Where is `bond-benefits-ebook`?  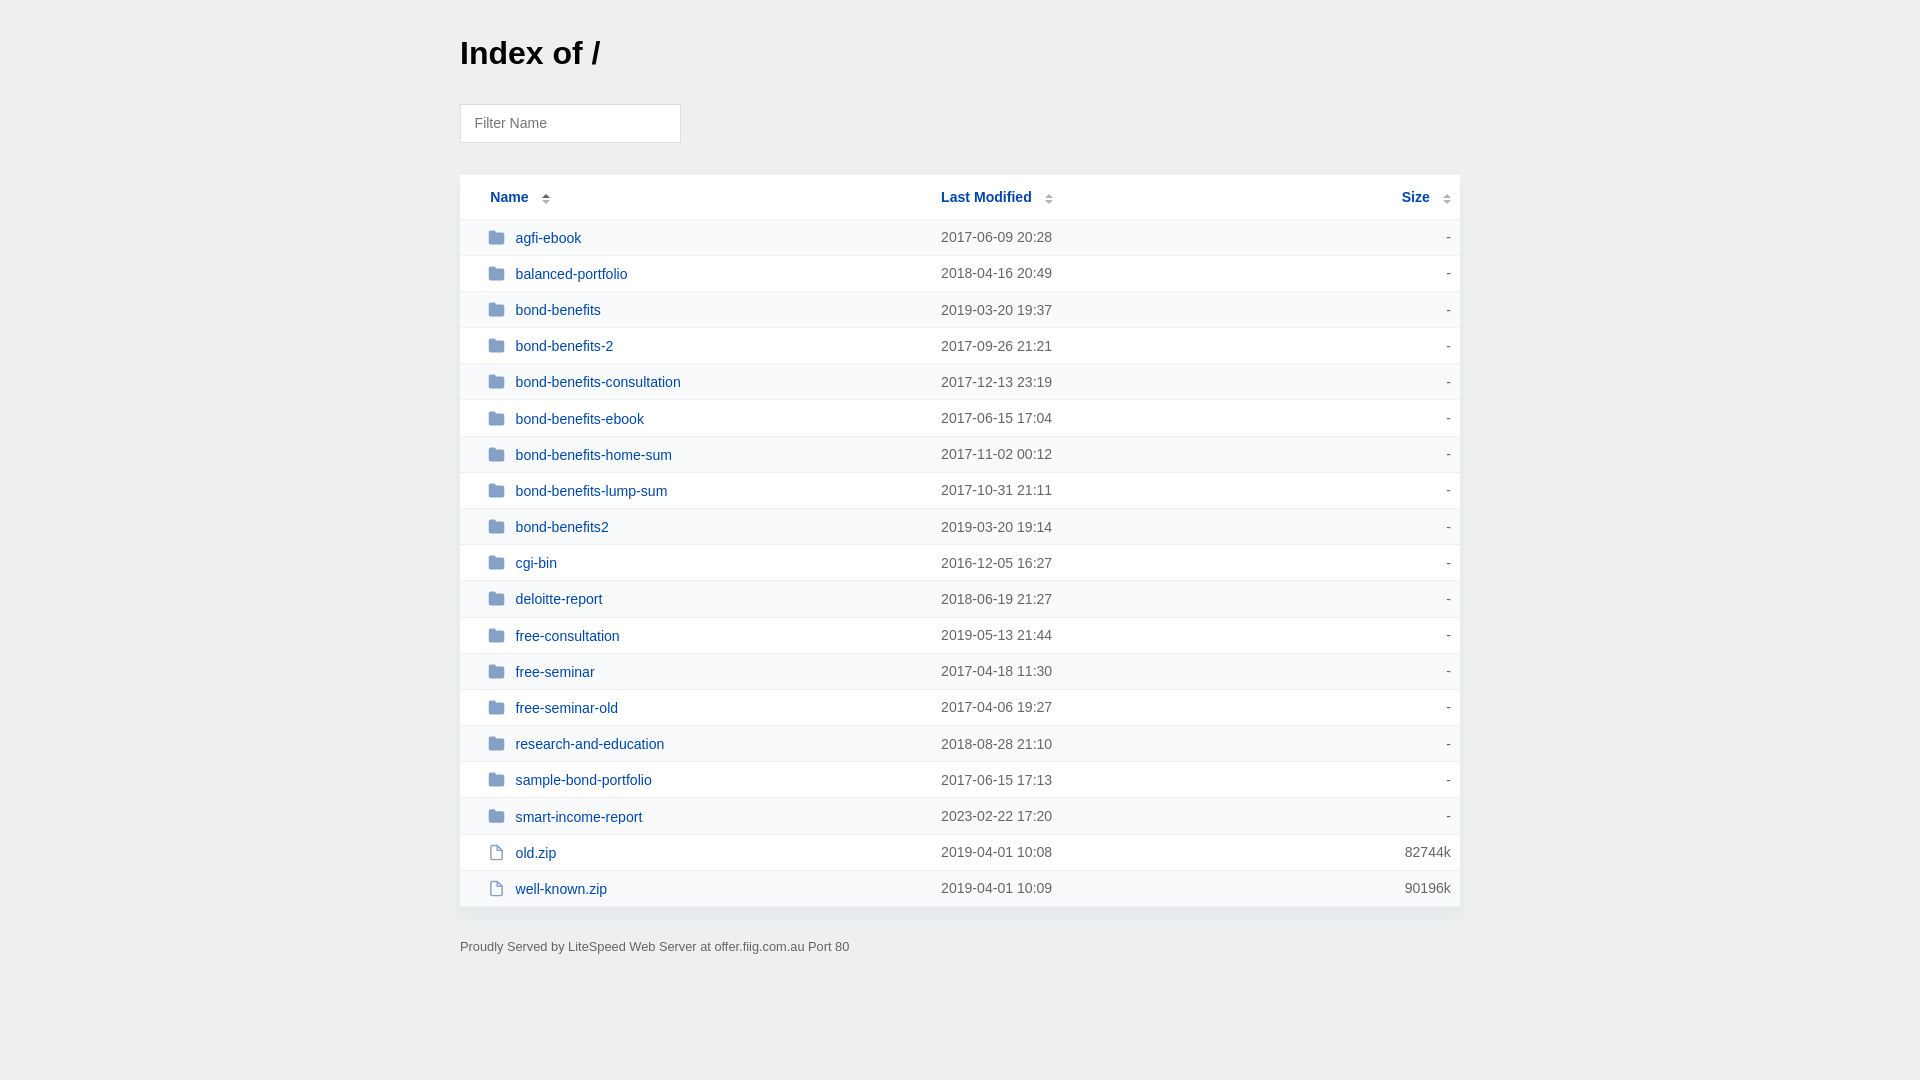
bond-benefits-ebook is located at coordinates (706, 418).